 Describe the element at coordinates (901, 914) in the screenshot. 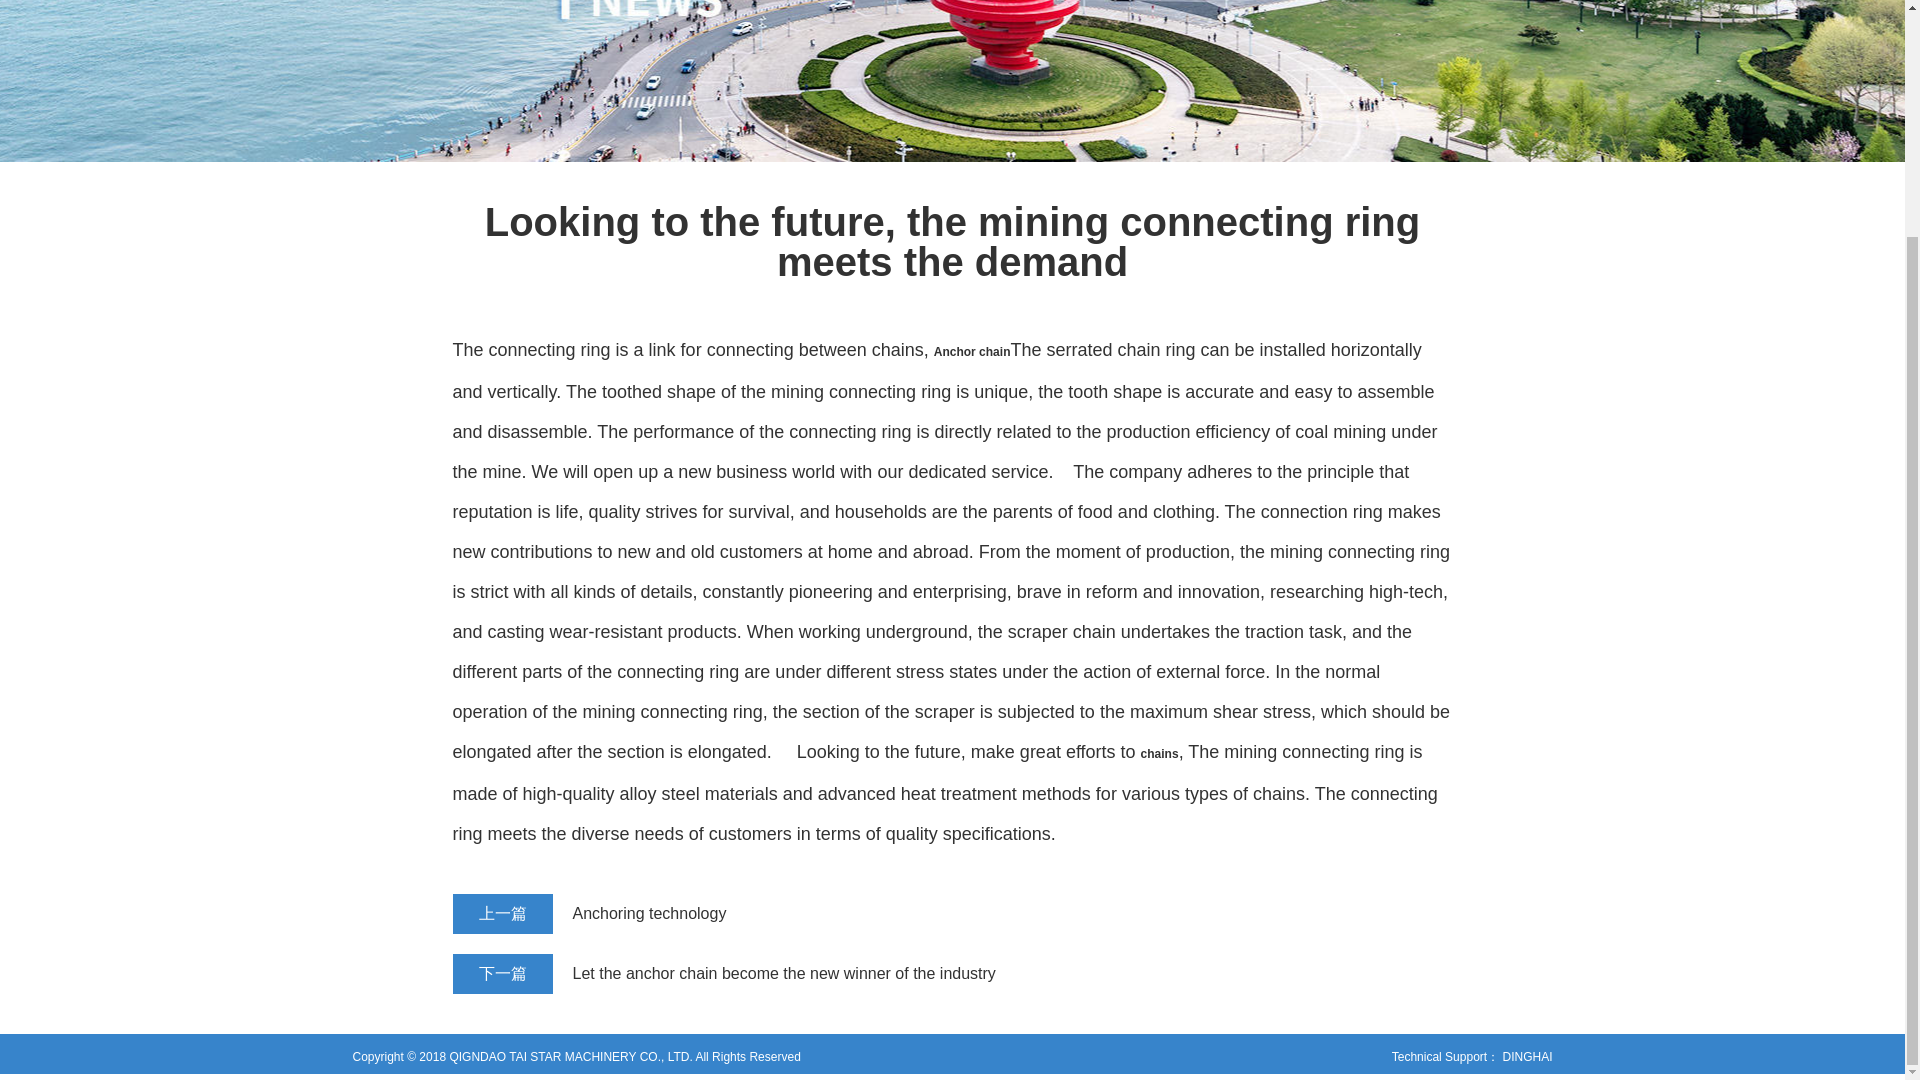

I see `Anchoring technology` at that location.